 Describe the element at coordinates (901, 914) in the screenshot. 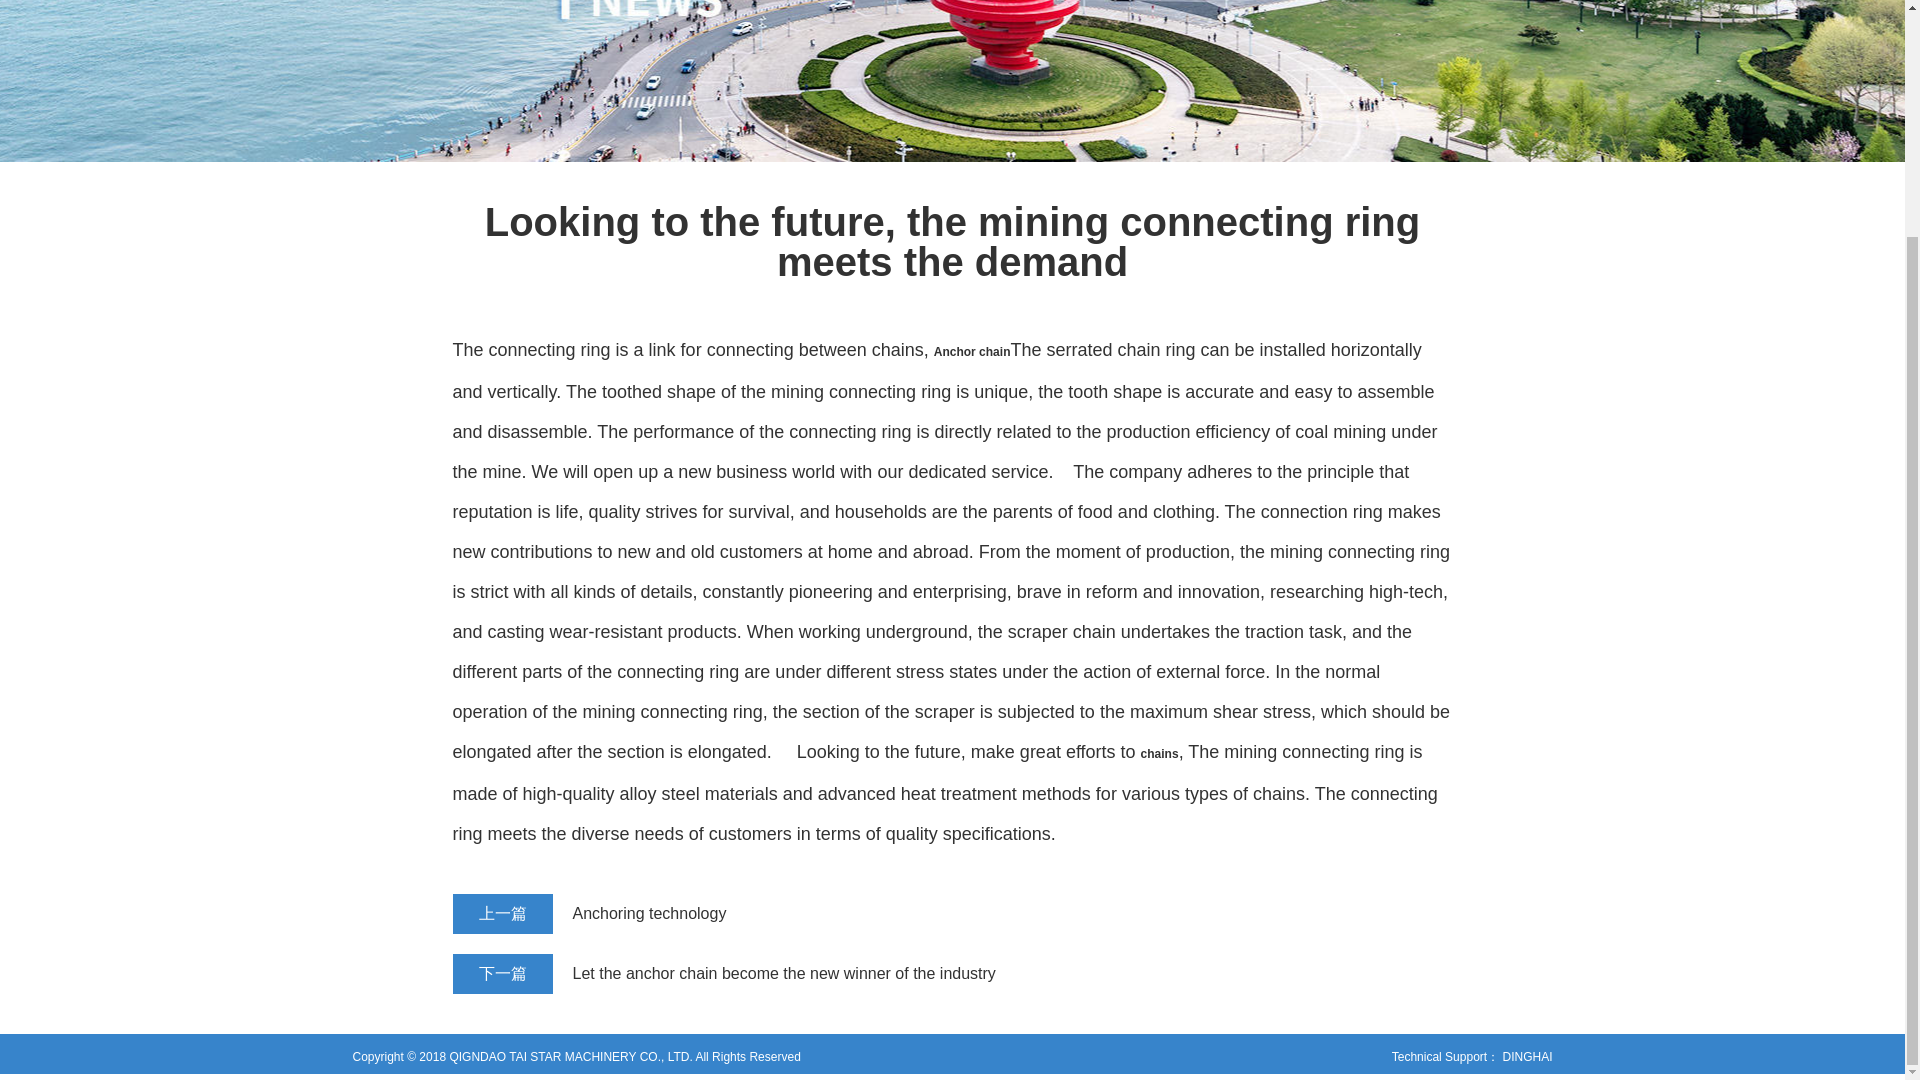

I see `Anchoring technology` at that location.